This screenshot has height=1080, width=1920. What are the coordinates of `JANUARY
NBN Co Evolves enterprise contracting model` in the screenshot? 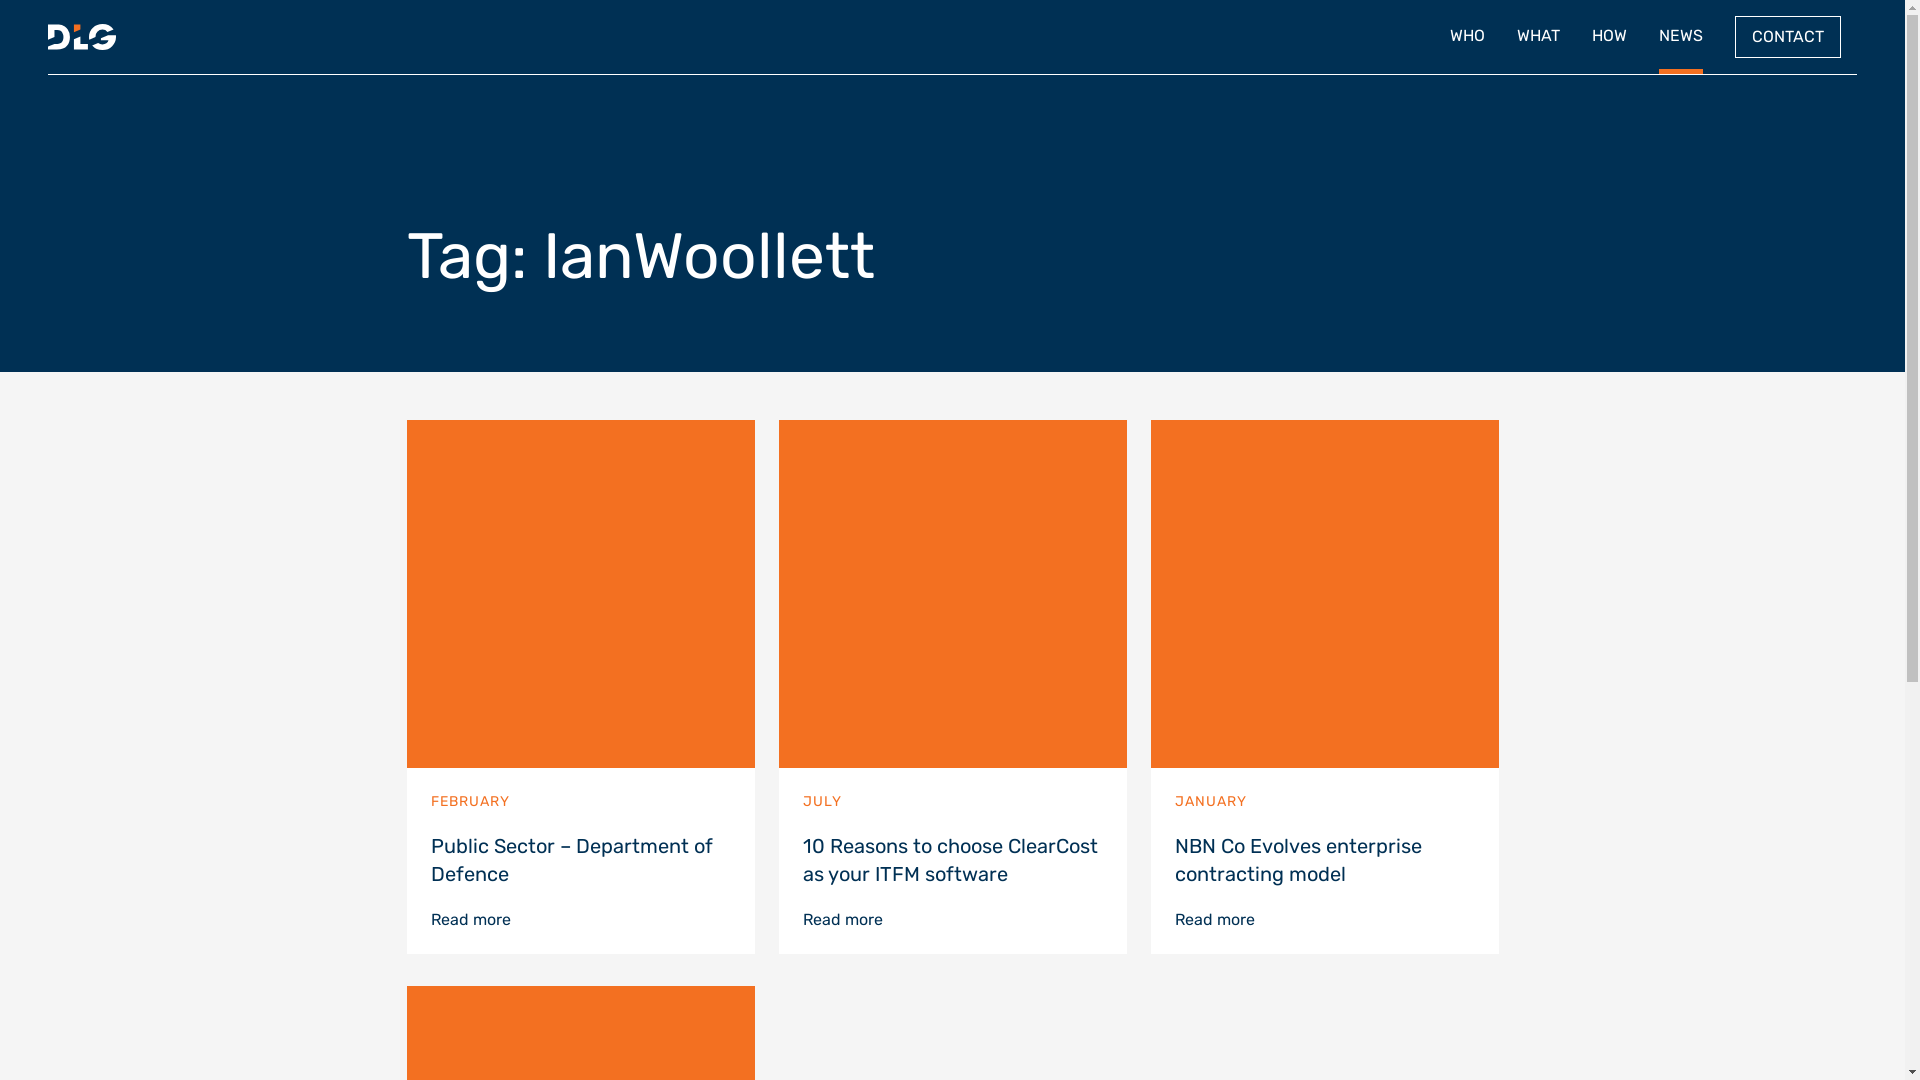 It's located at (1324, 664).